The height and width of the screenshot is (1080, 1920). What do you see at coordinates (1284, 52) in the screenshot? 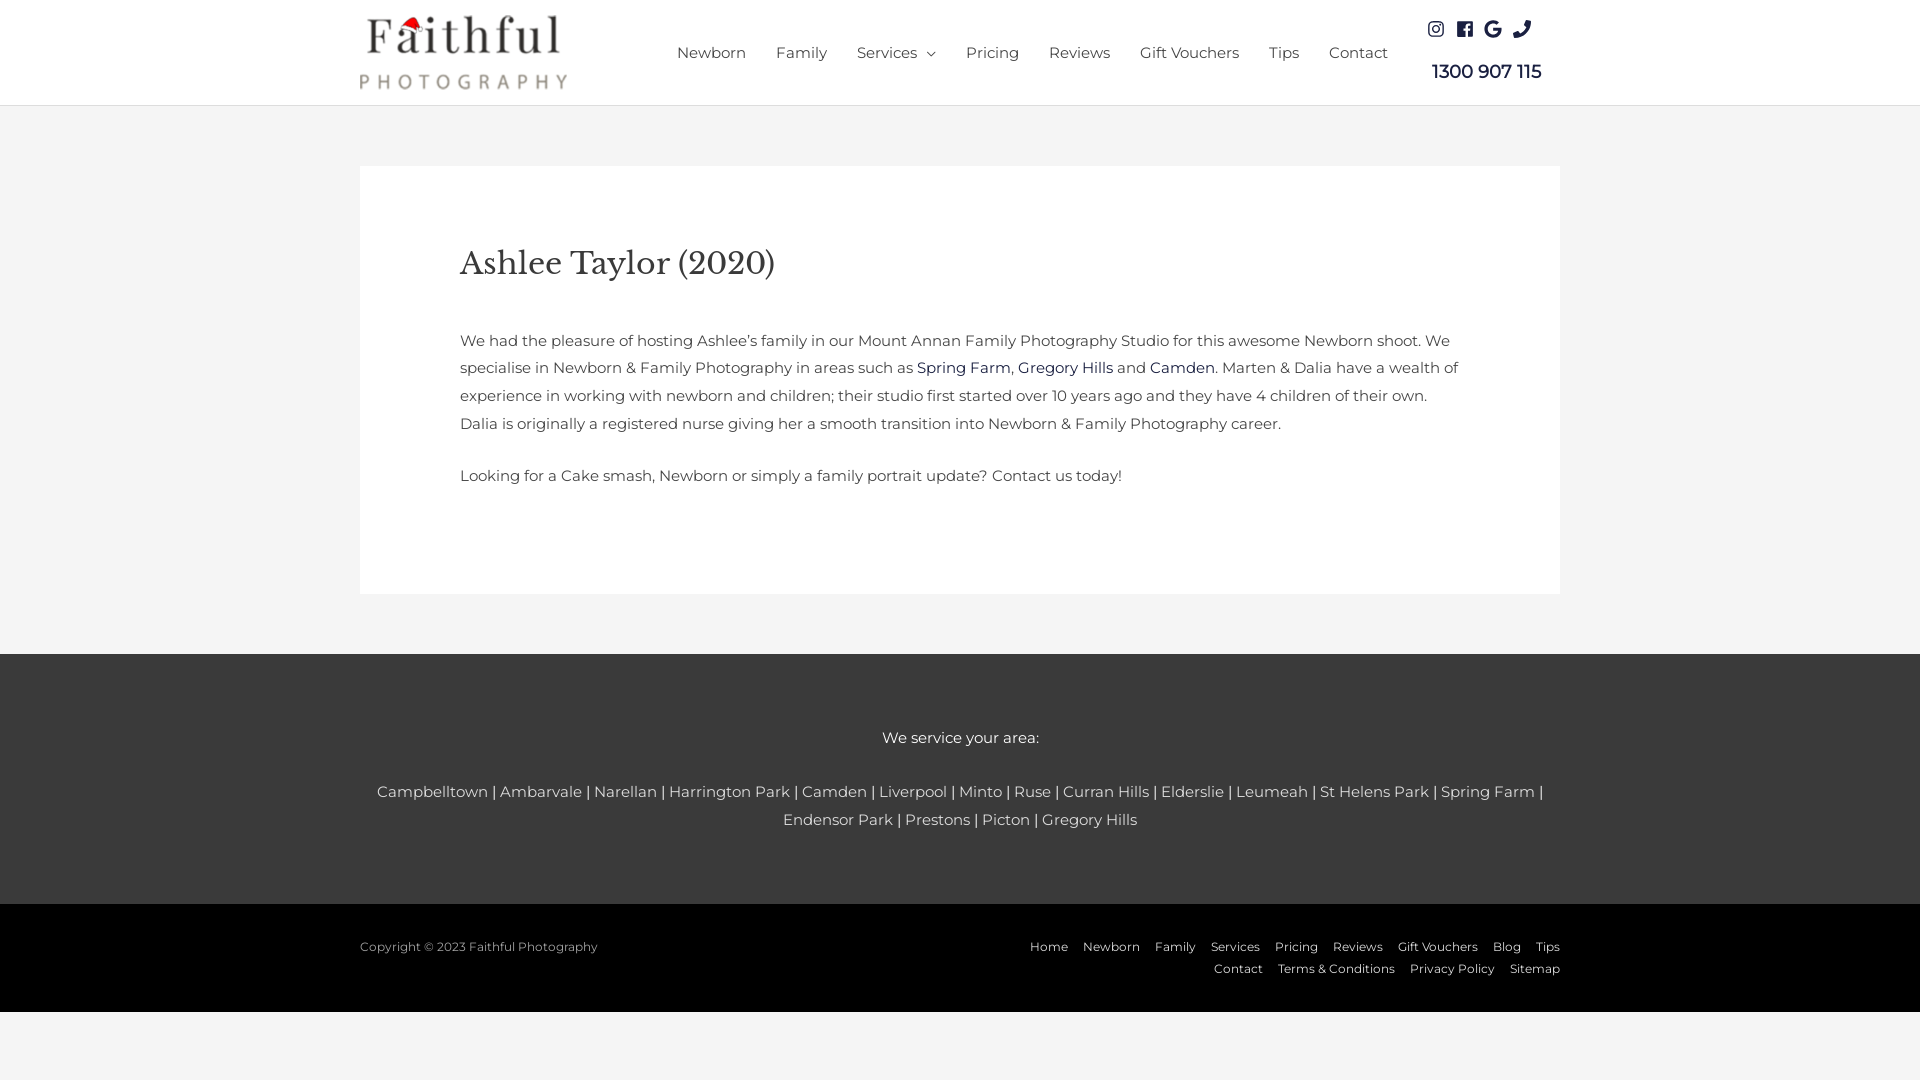
I see `Tips` at bounding box center [1284, 52].